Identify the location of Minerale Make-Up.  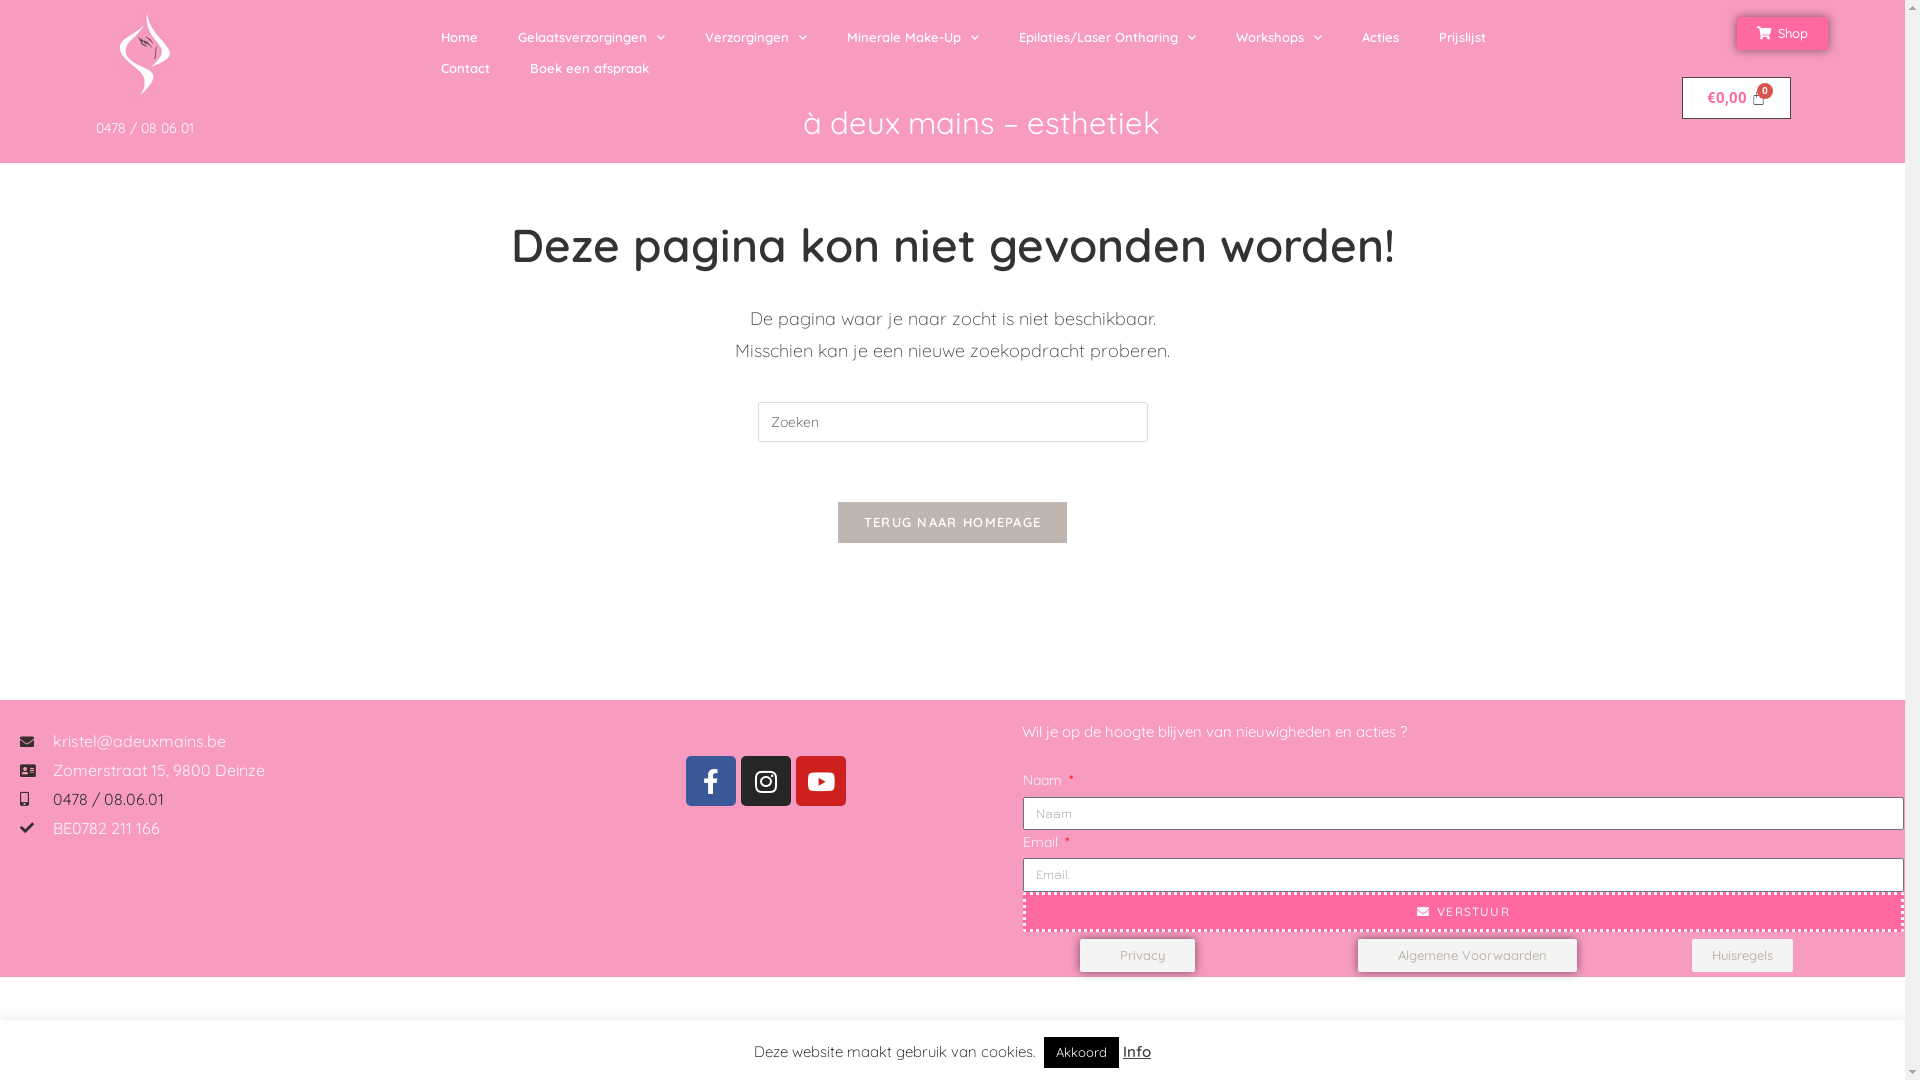
(912, 38).